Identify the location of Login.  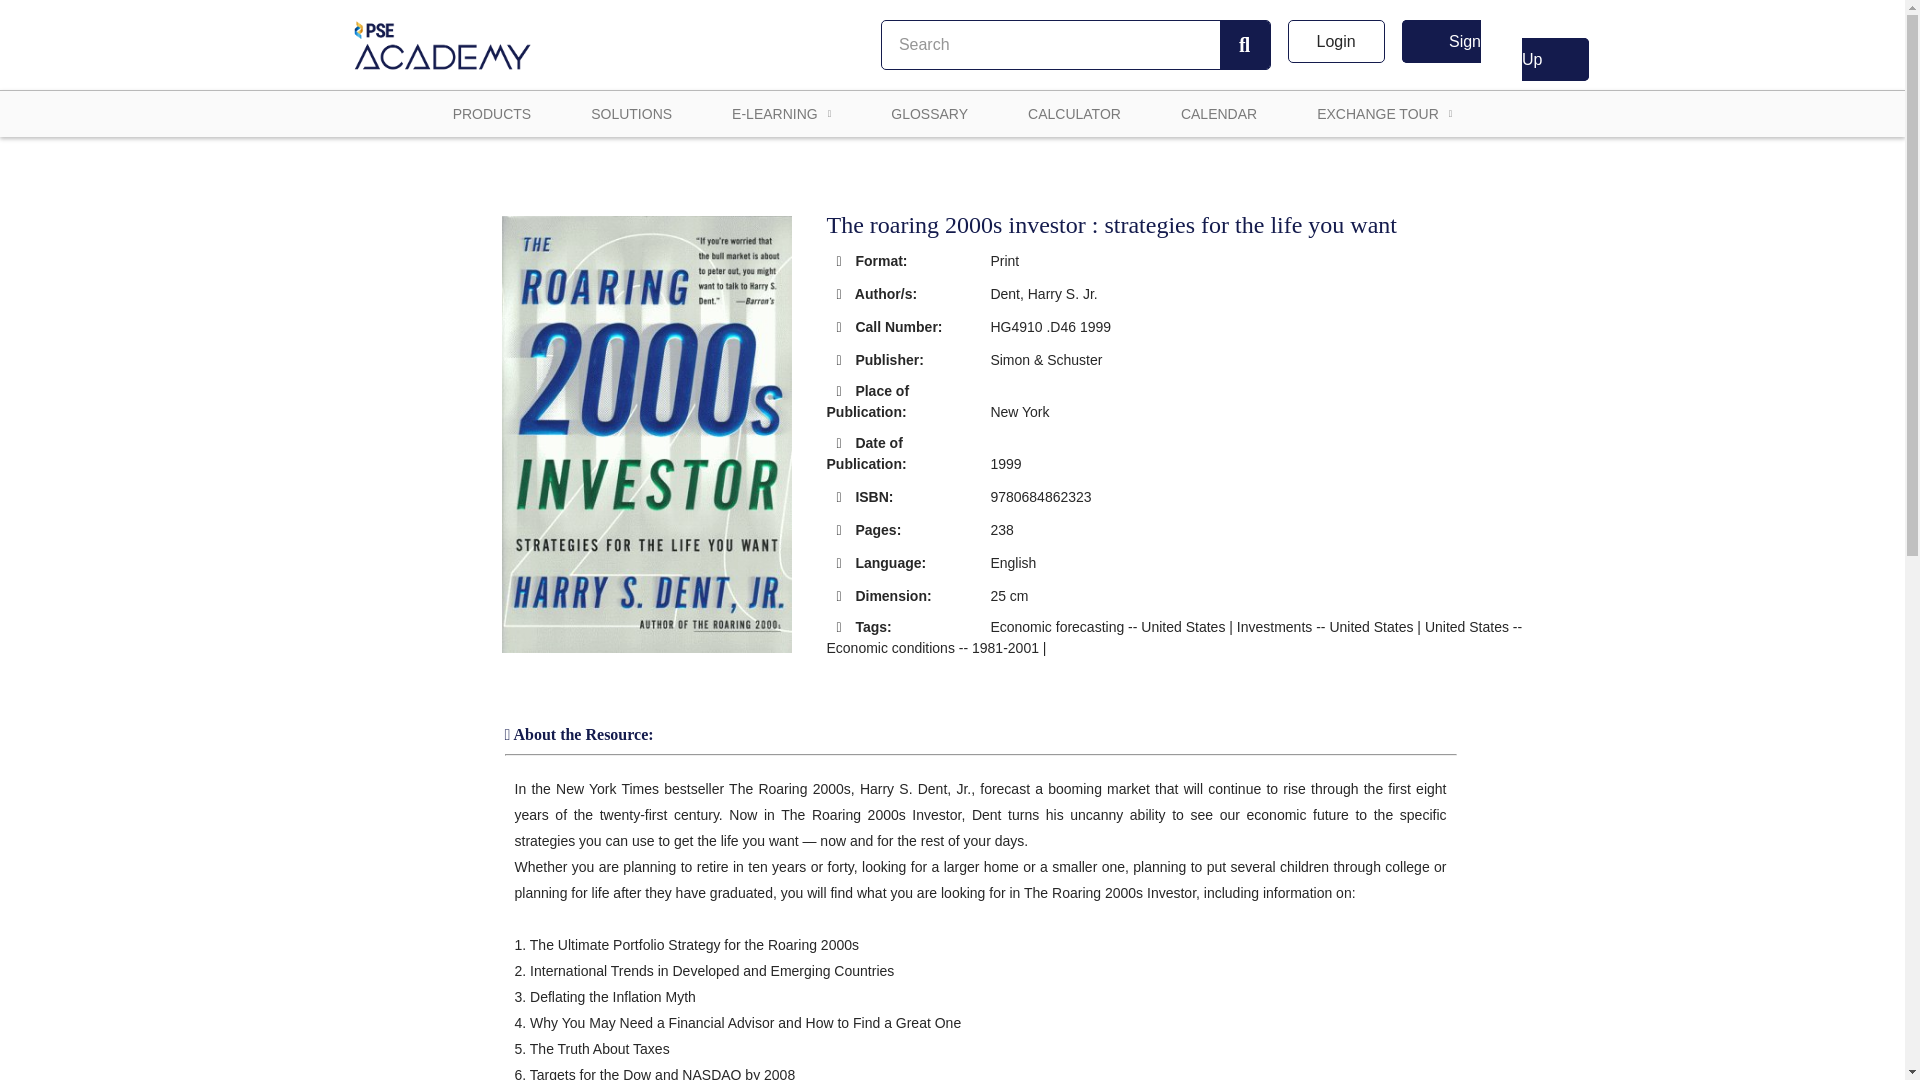
(1336, 41).